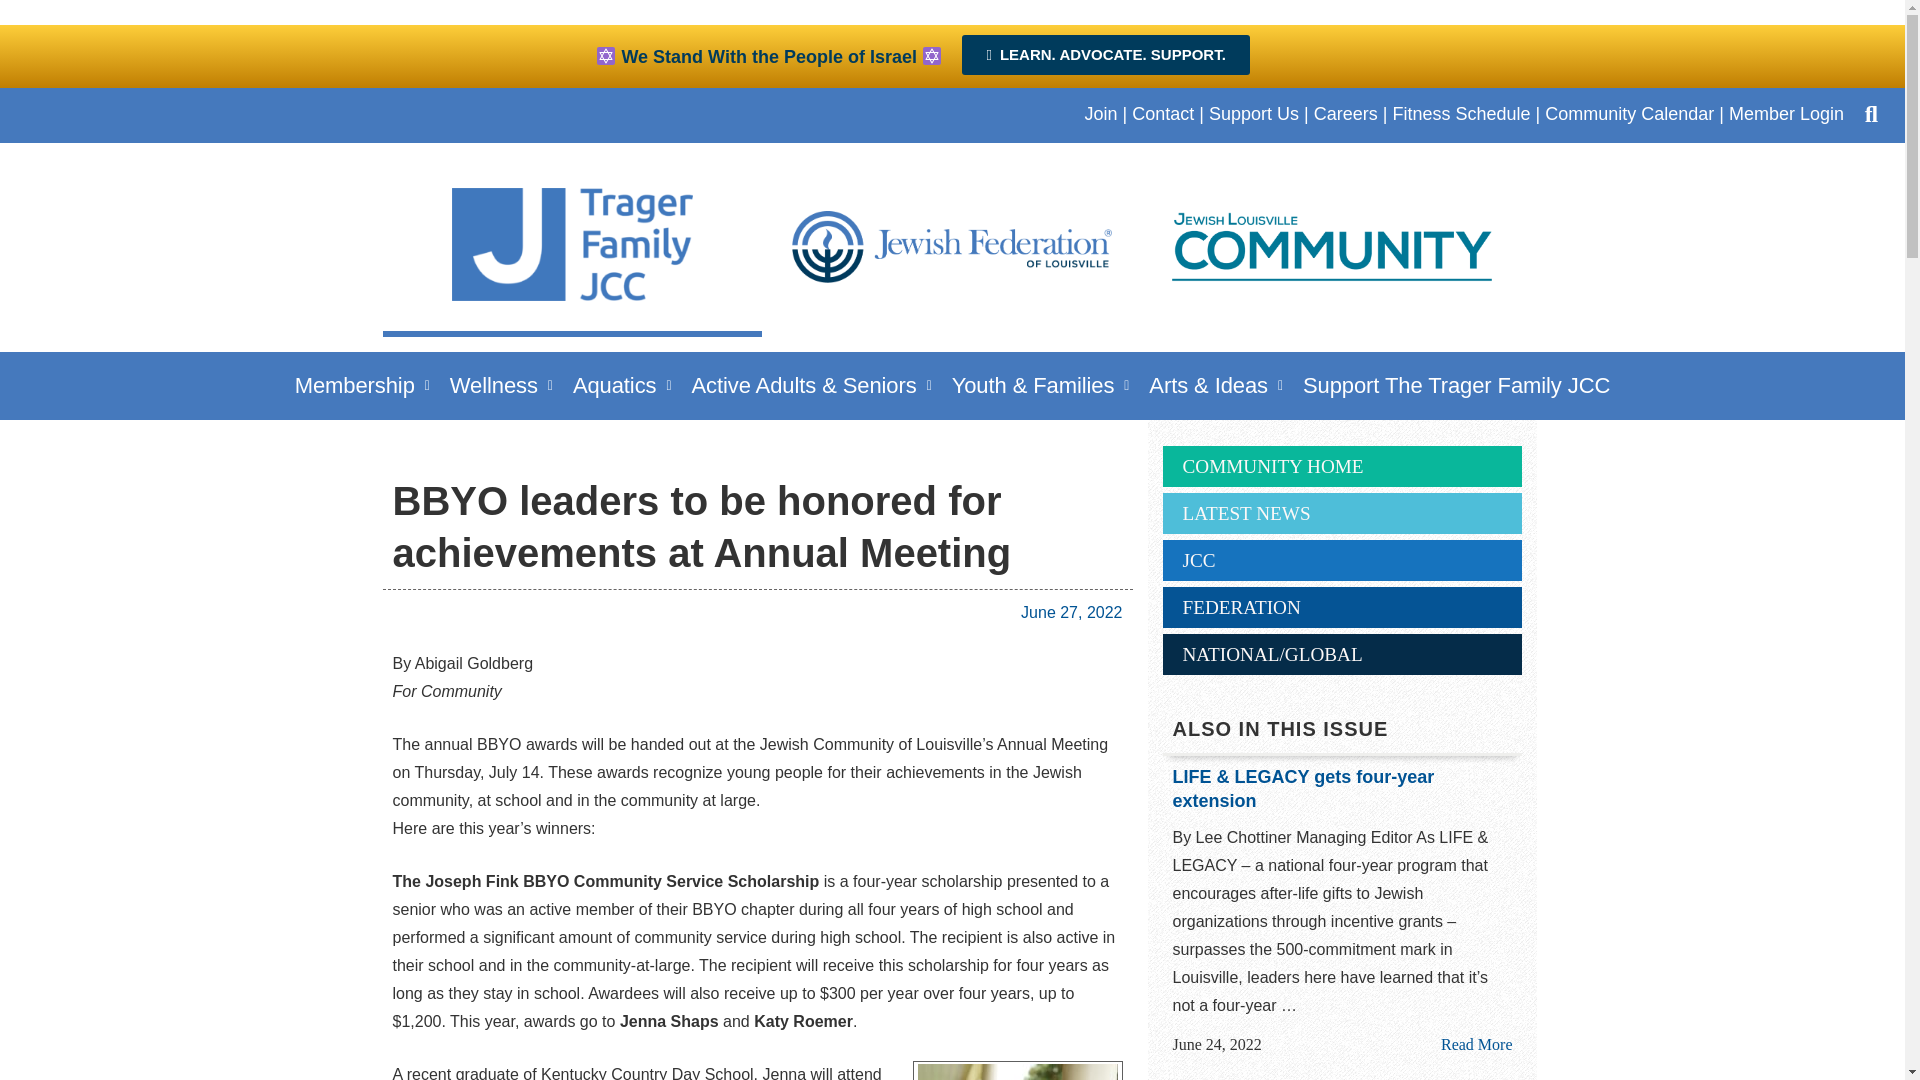  I want to click on Community Calendar, so click(1630, 114).